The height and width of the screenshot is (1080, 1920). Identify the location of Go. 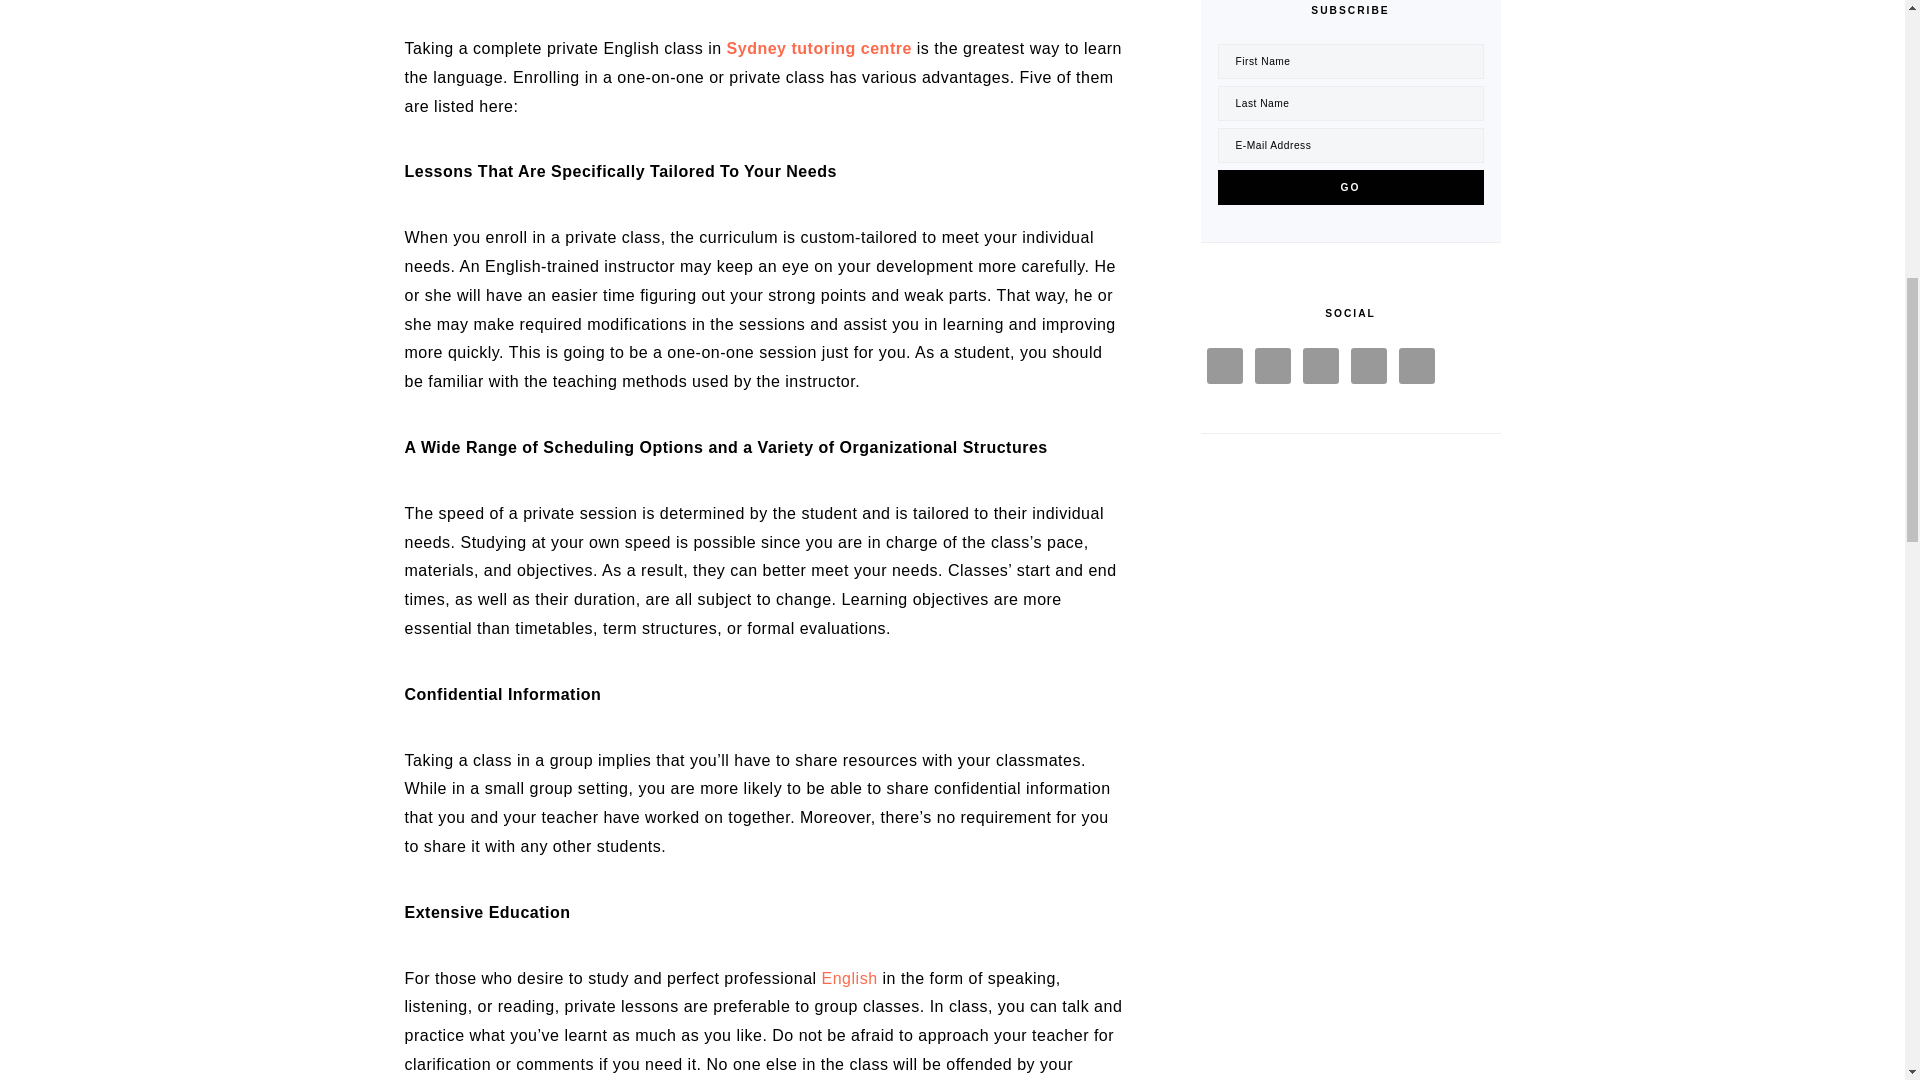
(1350, 187).